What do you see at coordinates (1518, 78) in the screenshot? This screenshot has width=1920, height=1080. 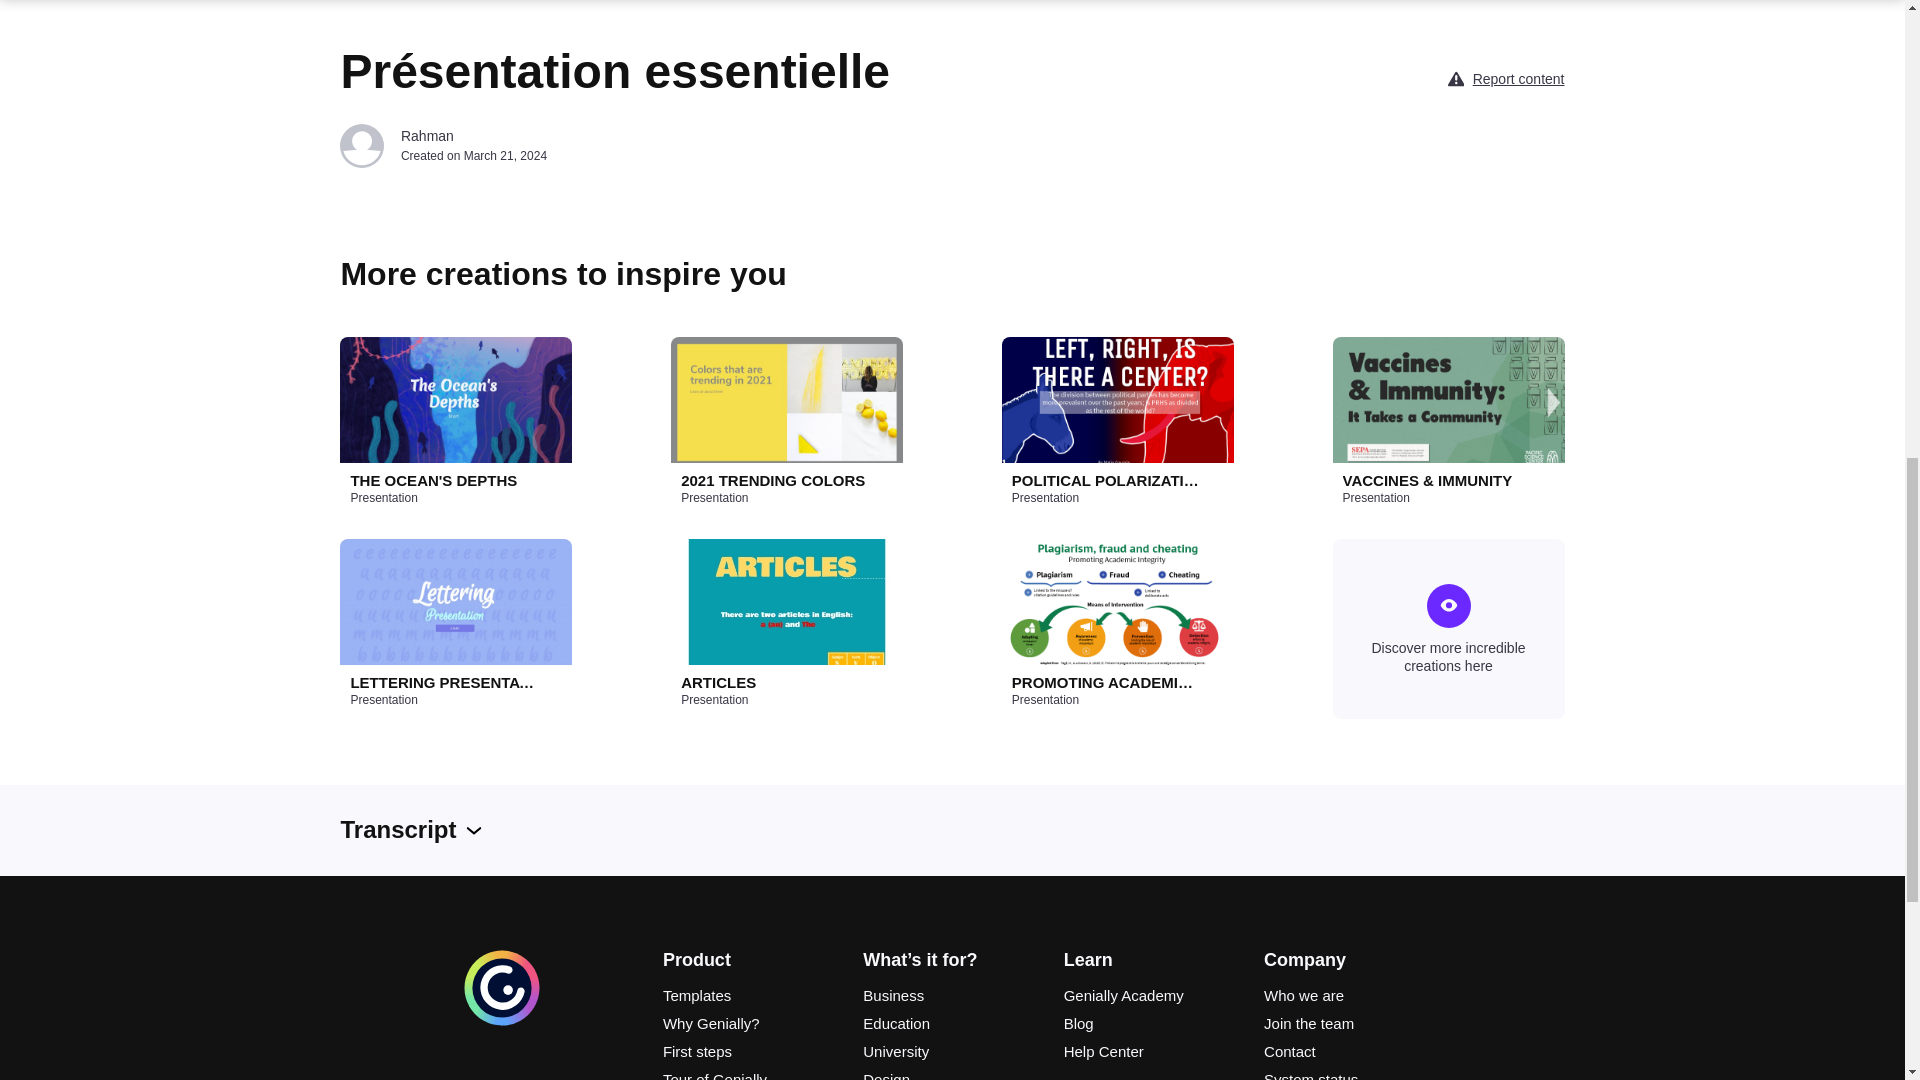 I see `Report content` at bounding box center [1518, 78].